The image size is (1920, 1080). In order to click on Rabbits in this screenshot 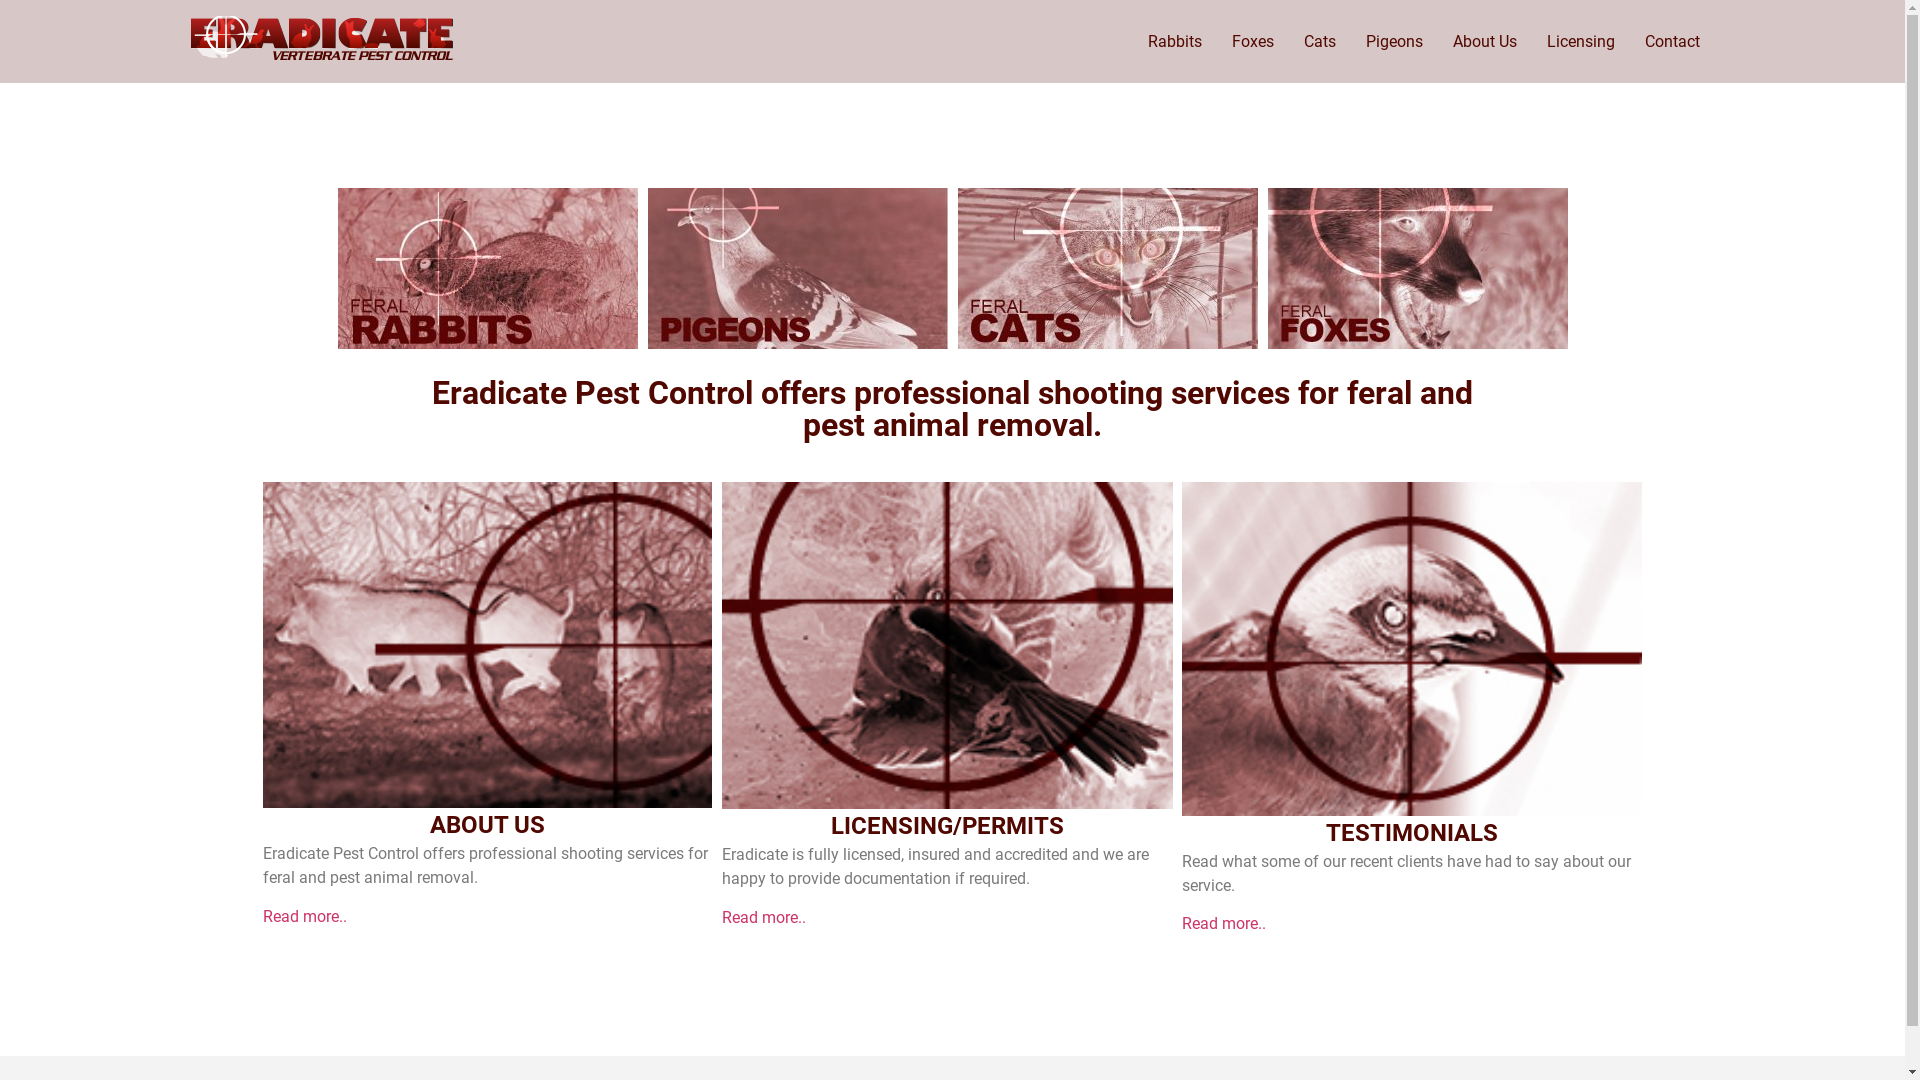, I will do `click(1174, 42)`.